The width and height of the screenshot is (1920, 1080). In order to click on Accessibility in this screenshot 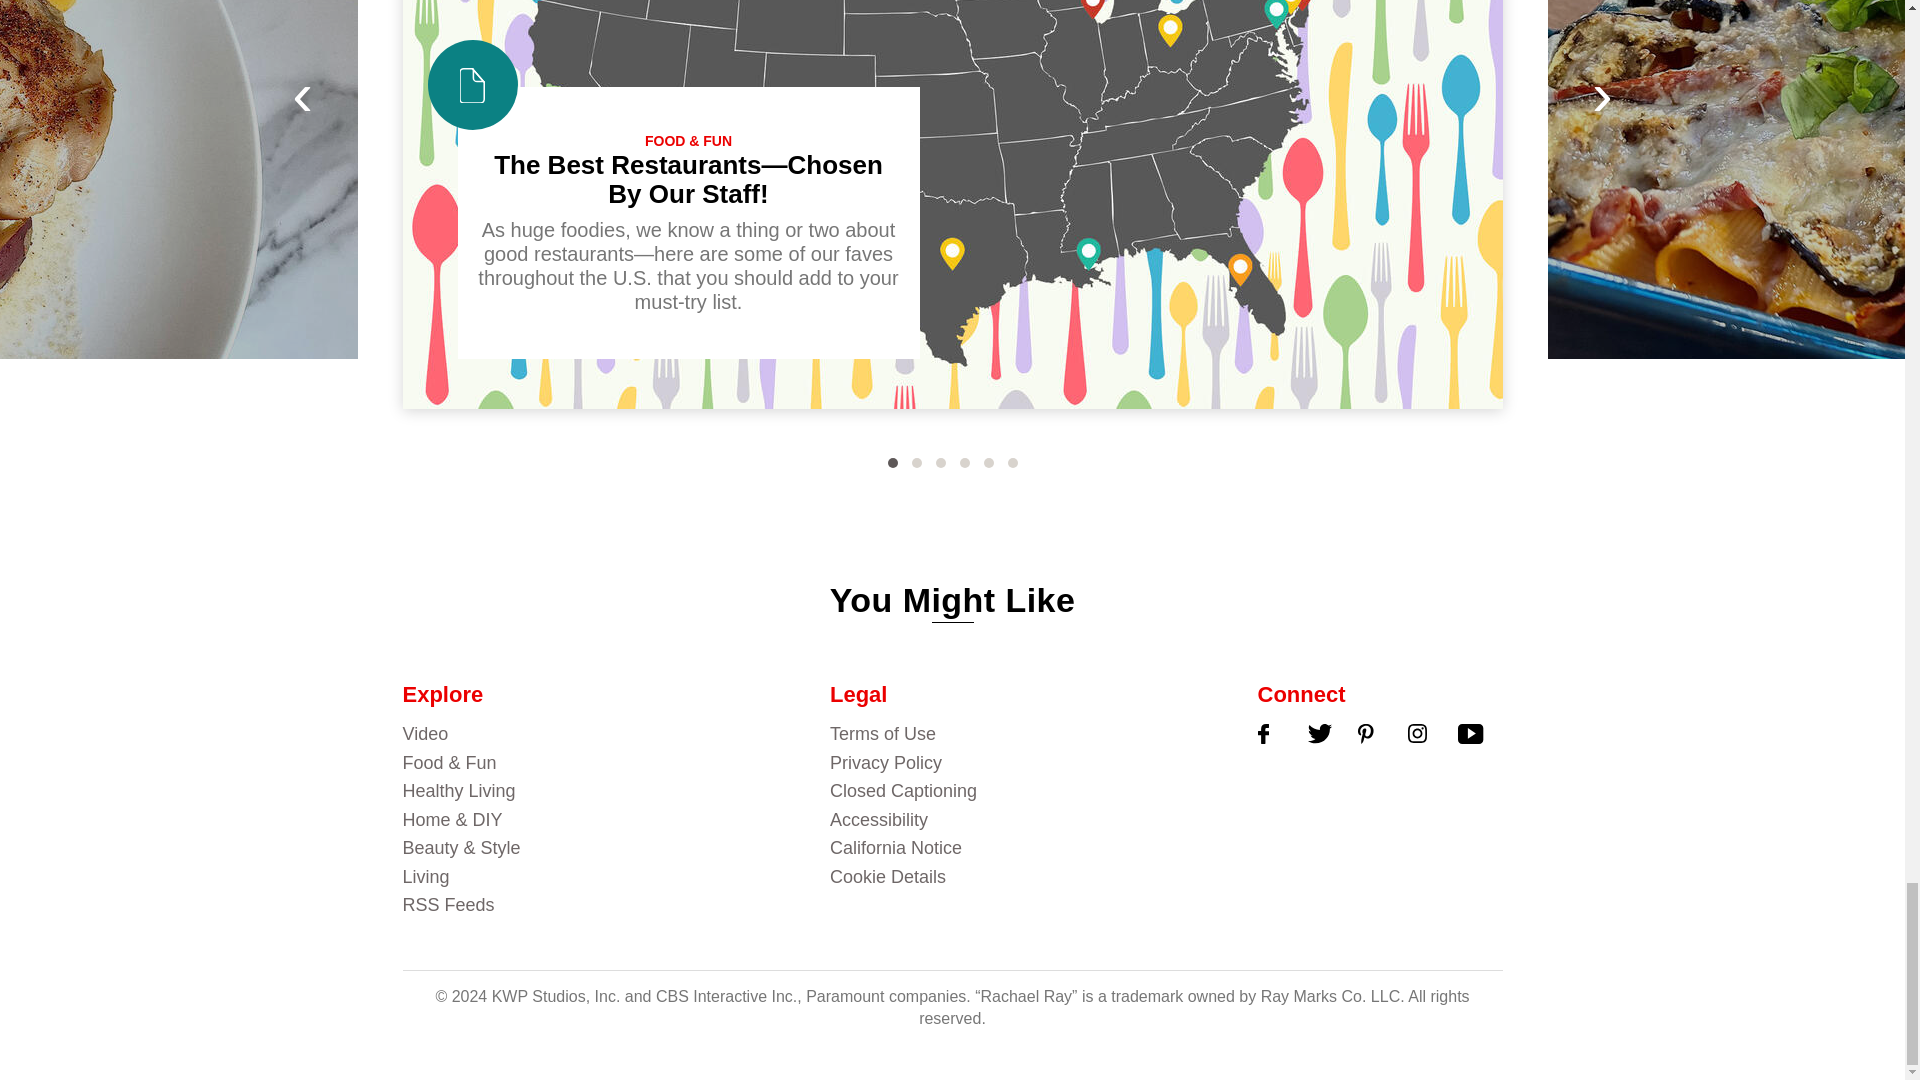, I will do `click(1023, 820)`.